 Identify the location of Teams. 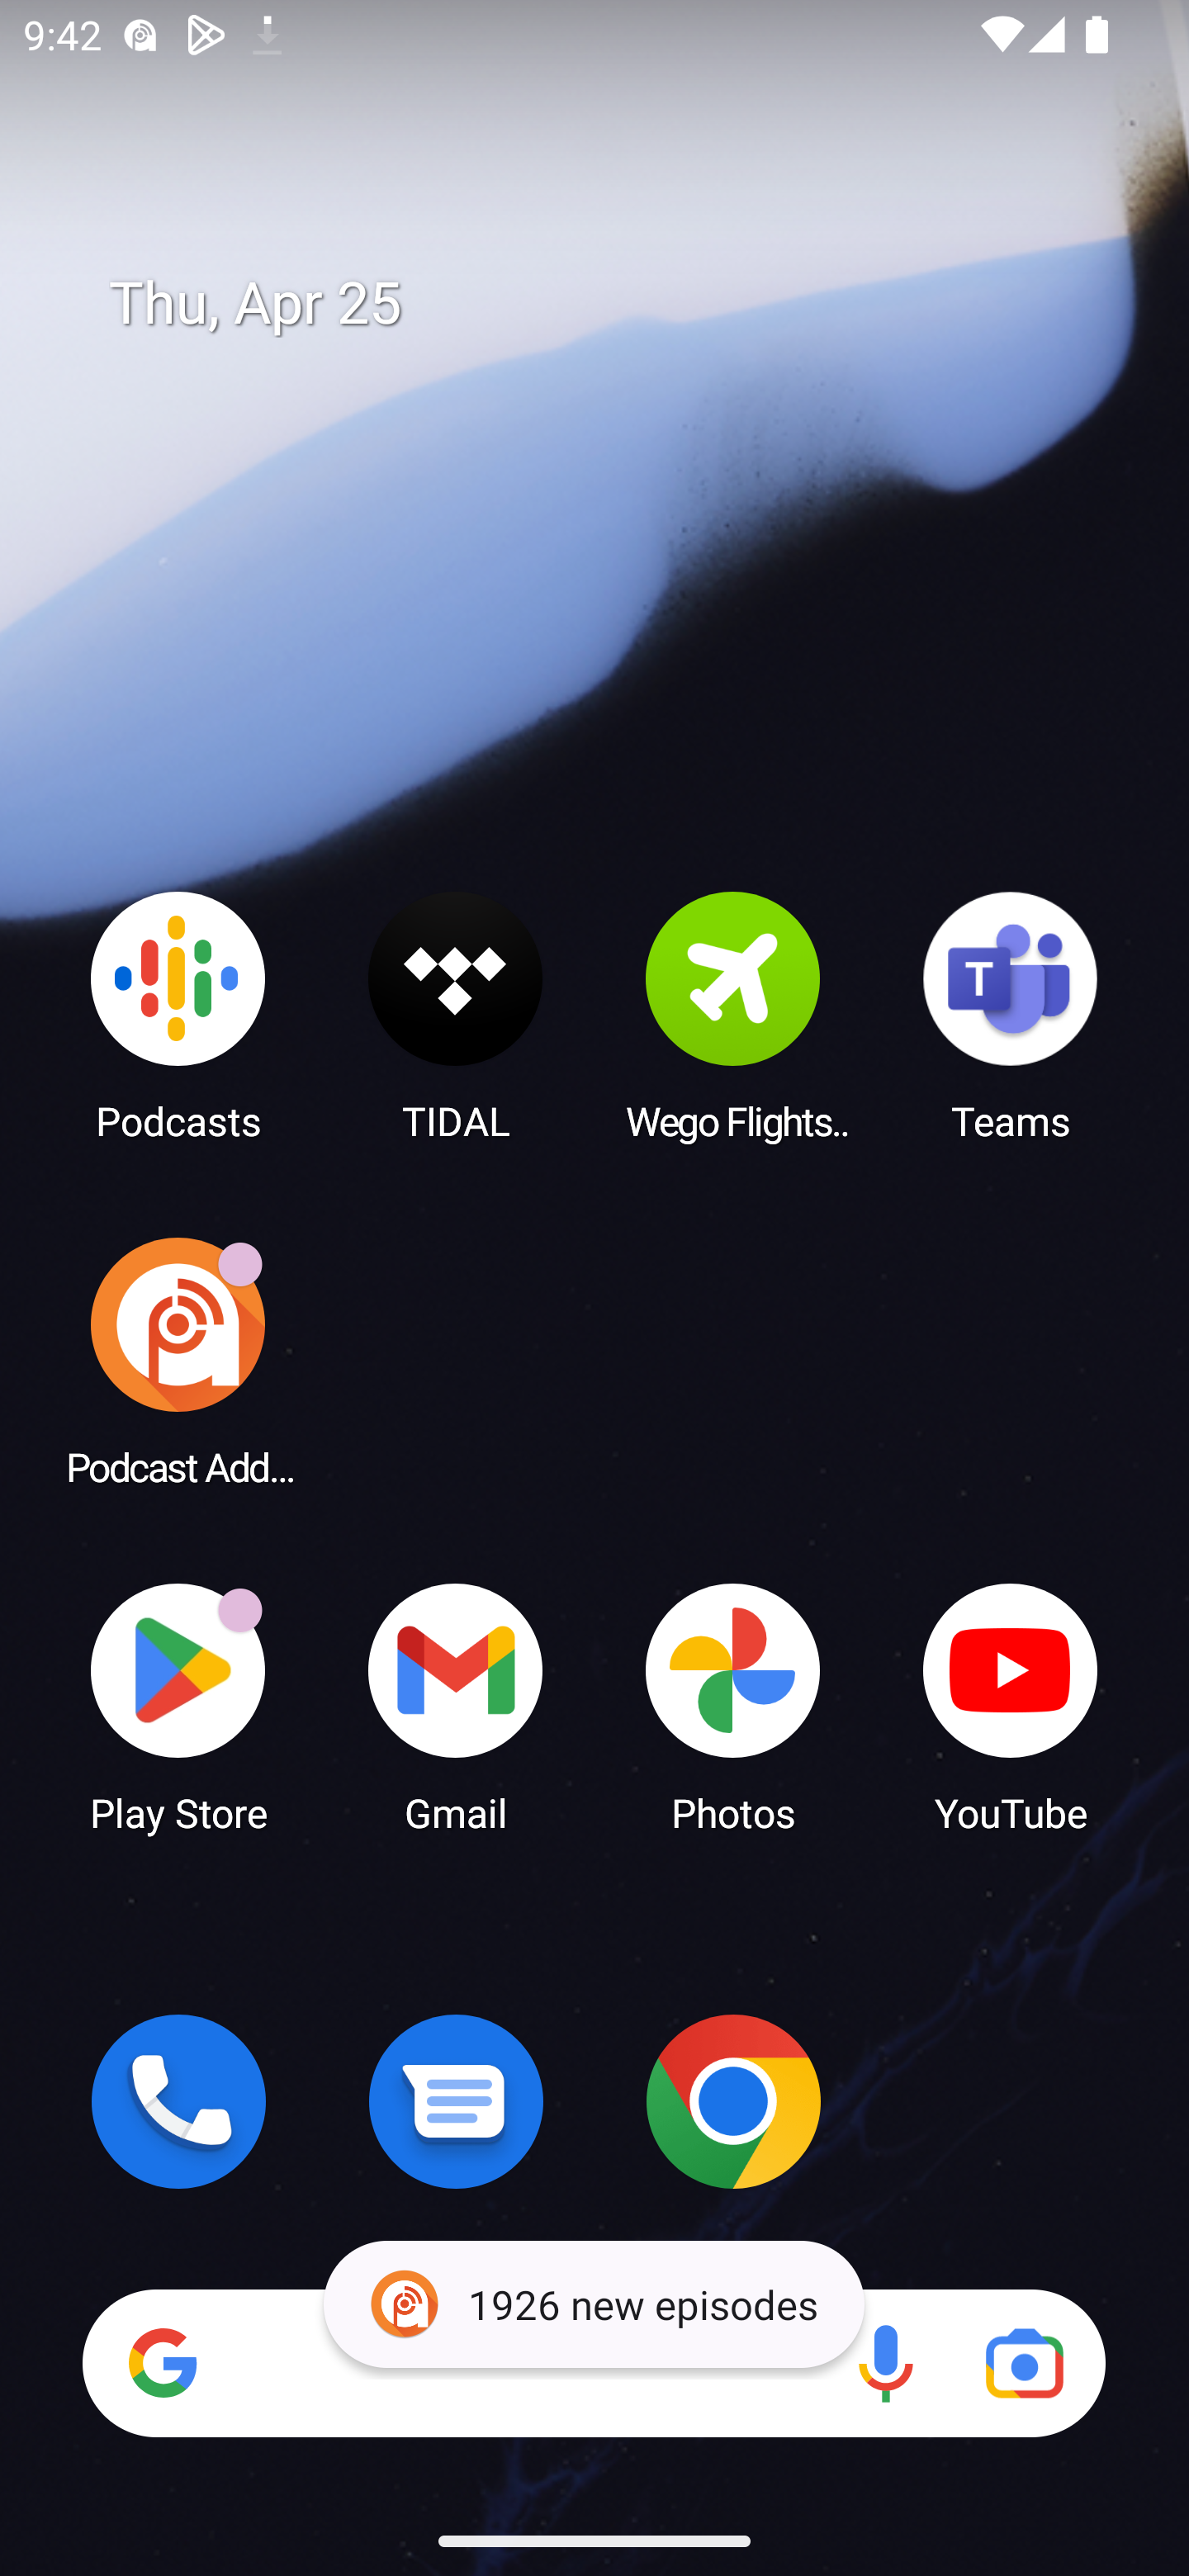
(1011, 1015).